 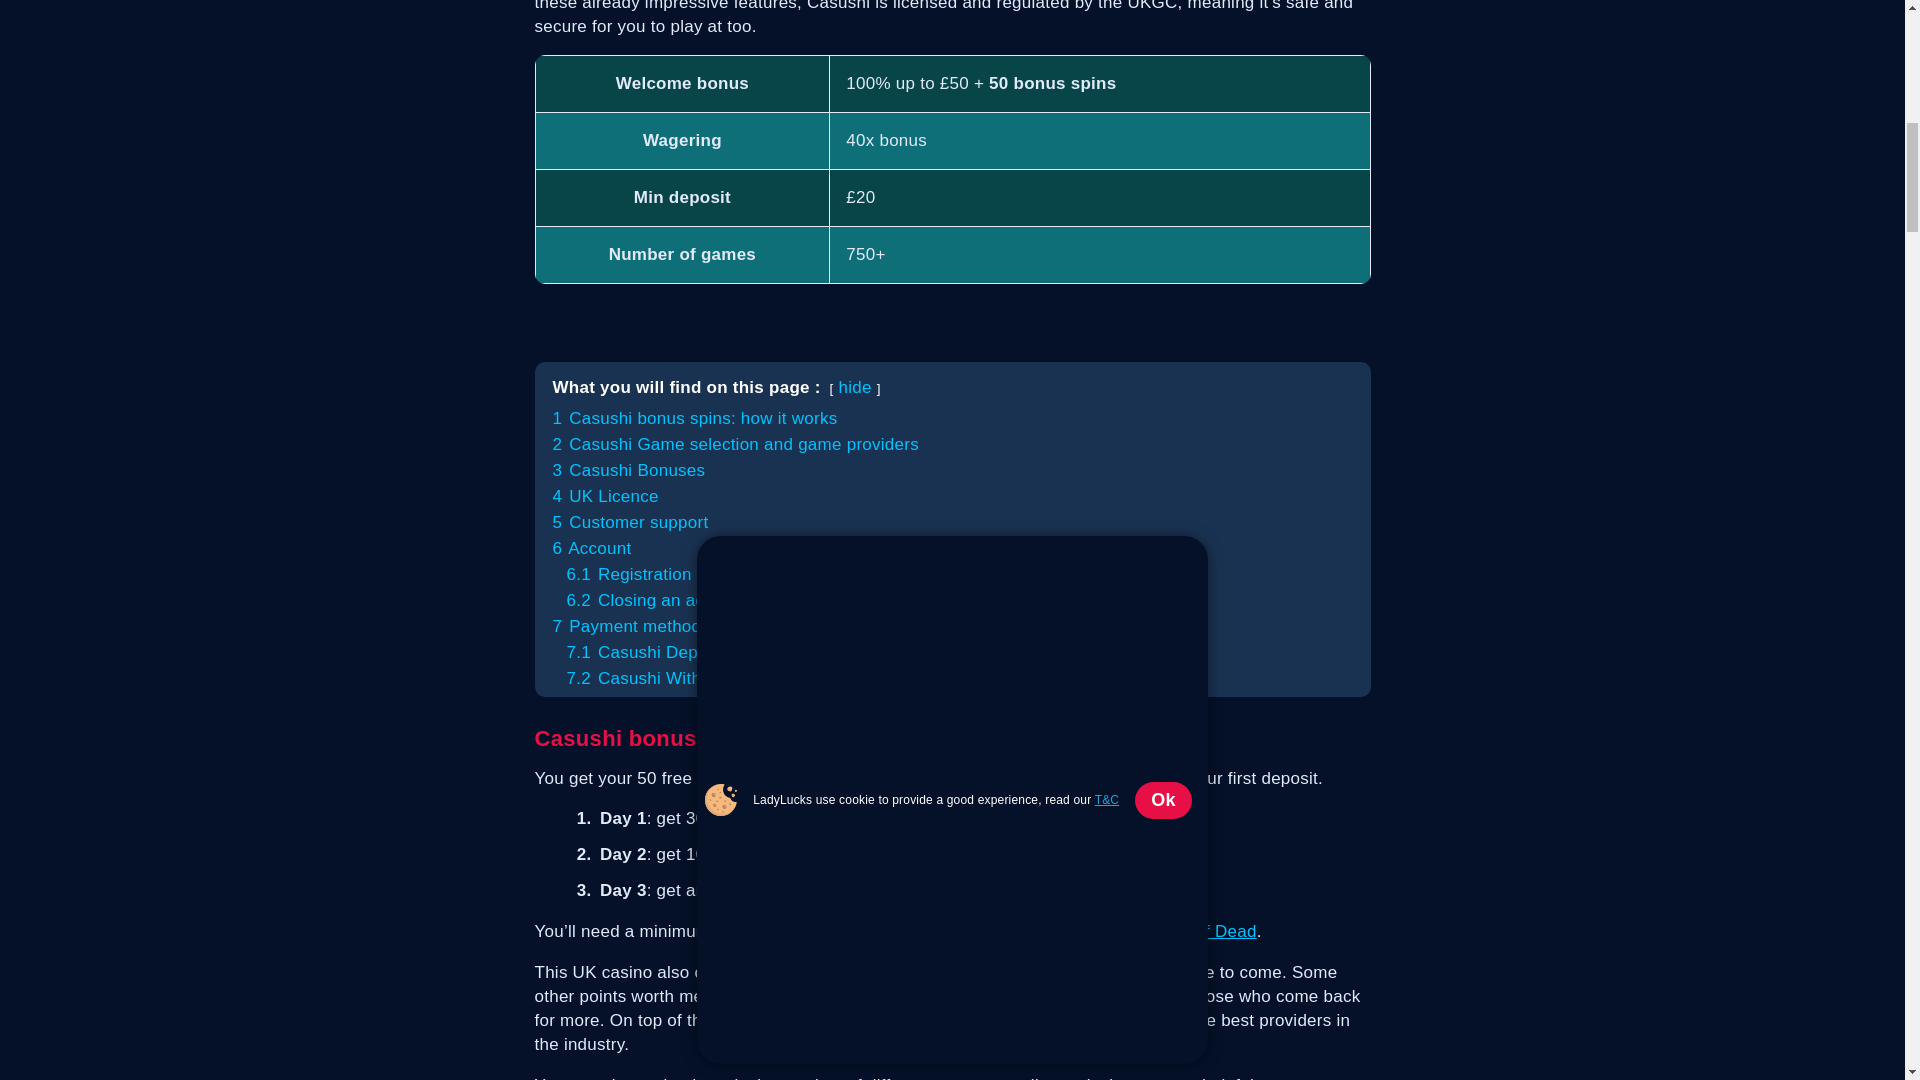 What do you see at coordinates (605, 496) in the screenshot?
I see `4 UK Licence` at bounding box center [605, 496].